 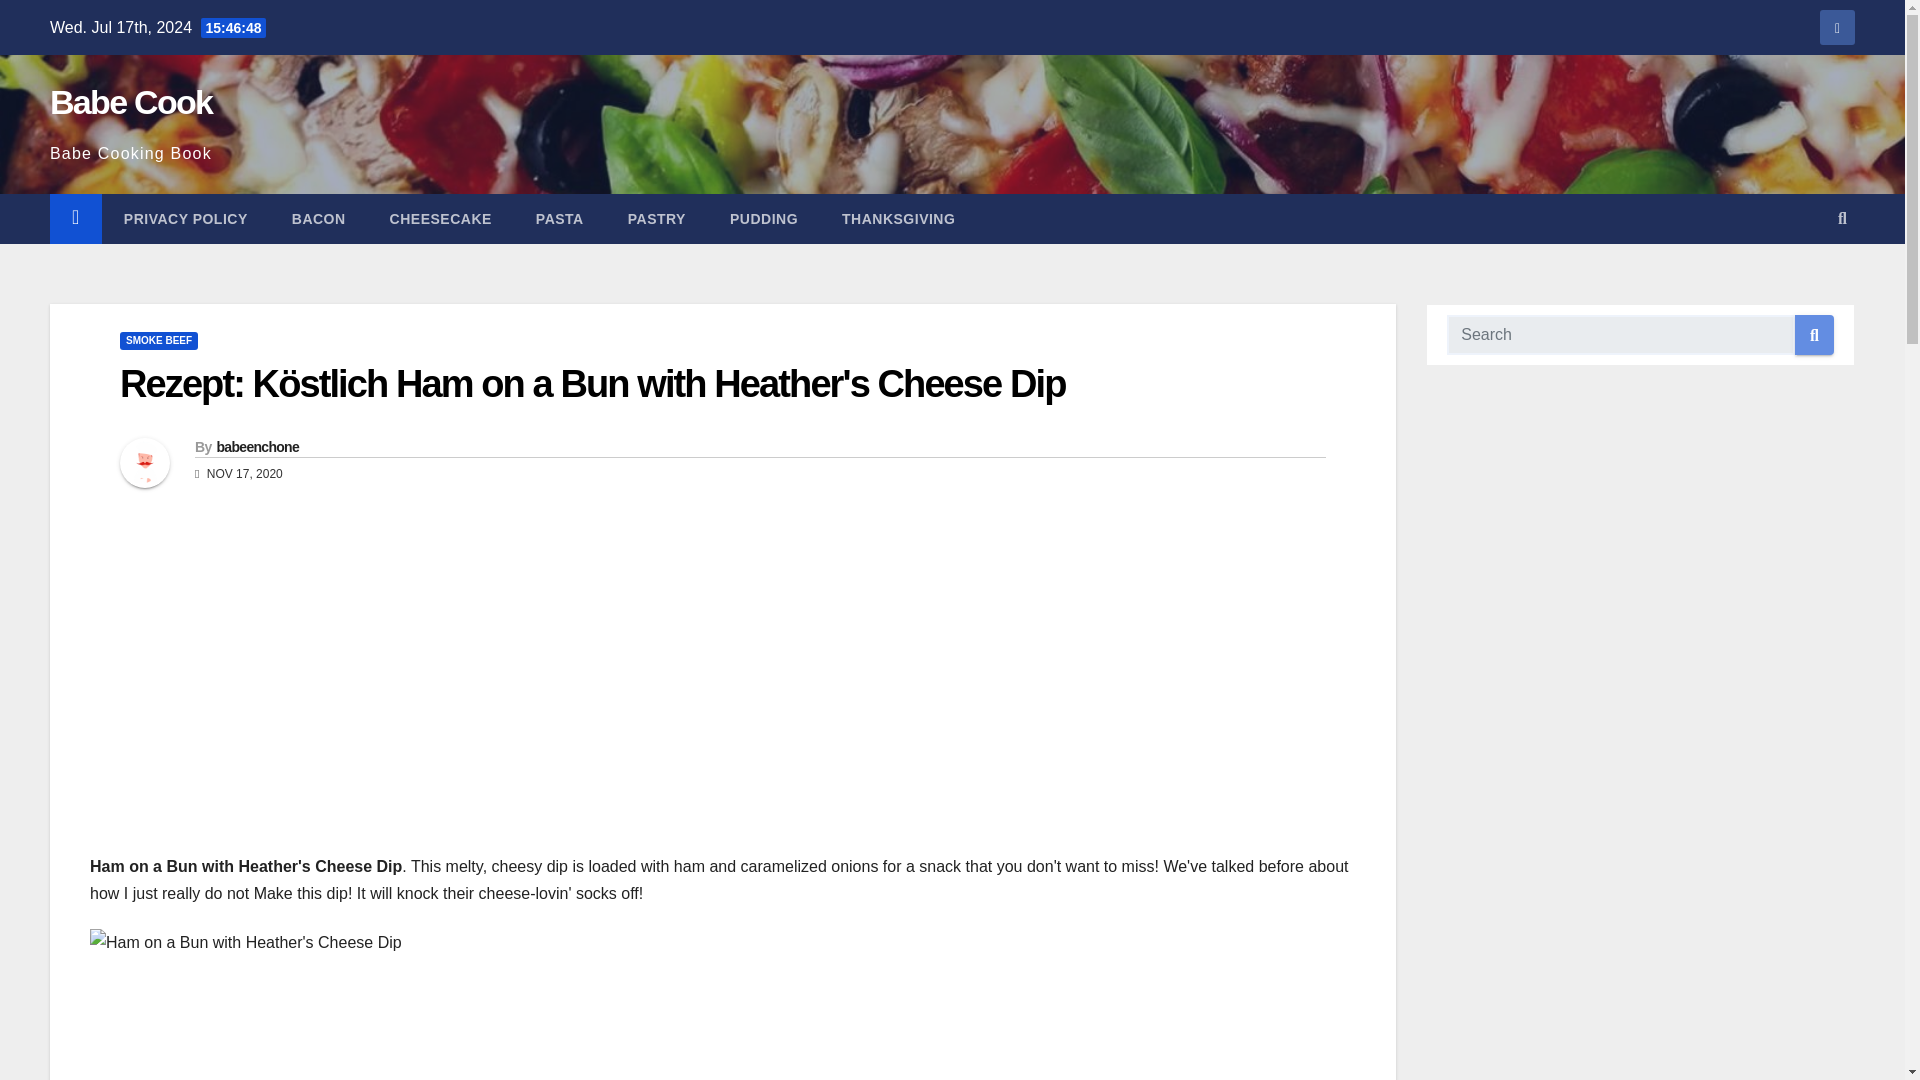 I want to click on SMOKE BEEF, so click(x=158, y=340).